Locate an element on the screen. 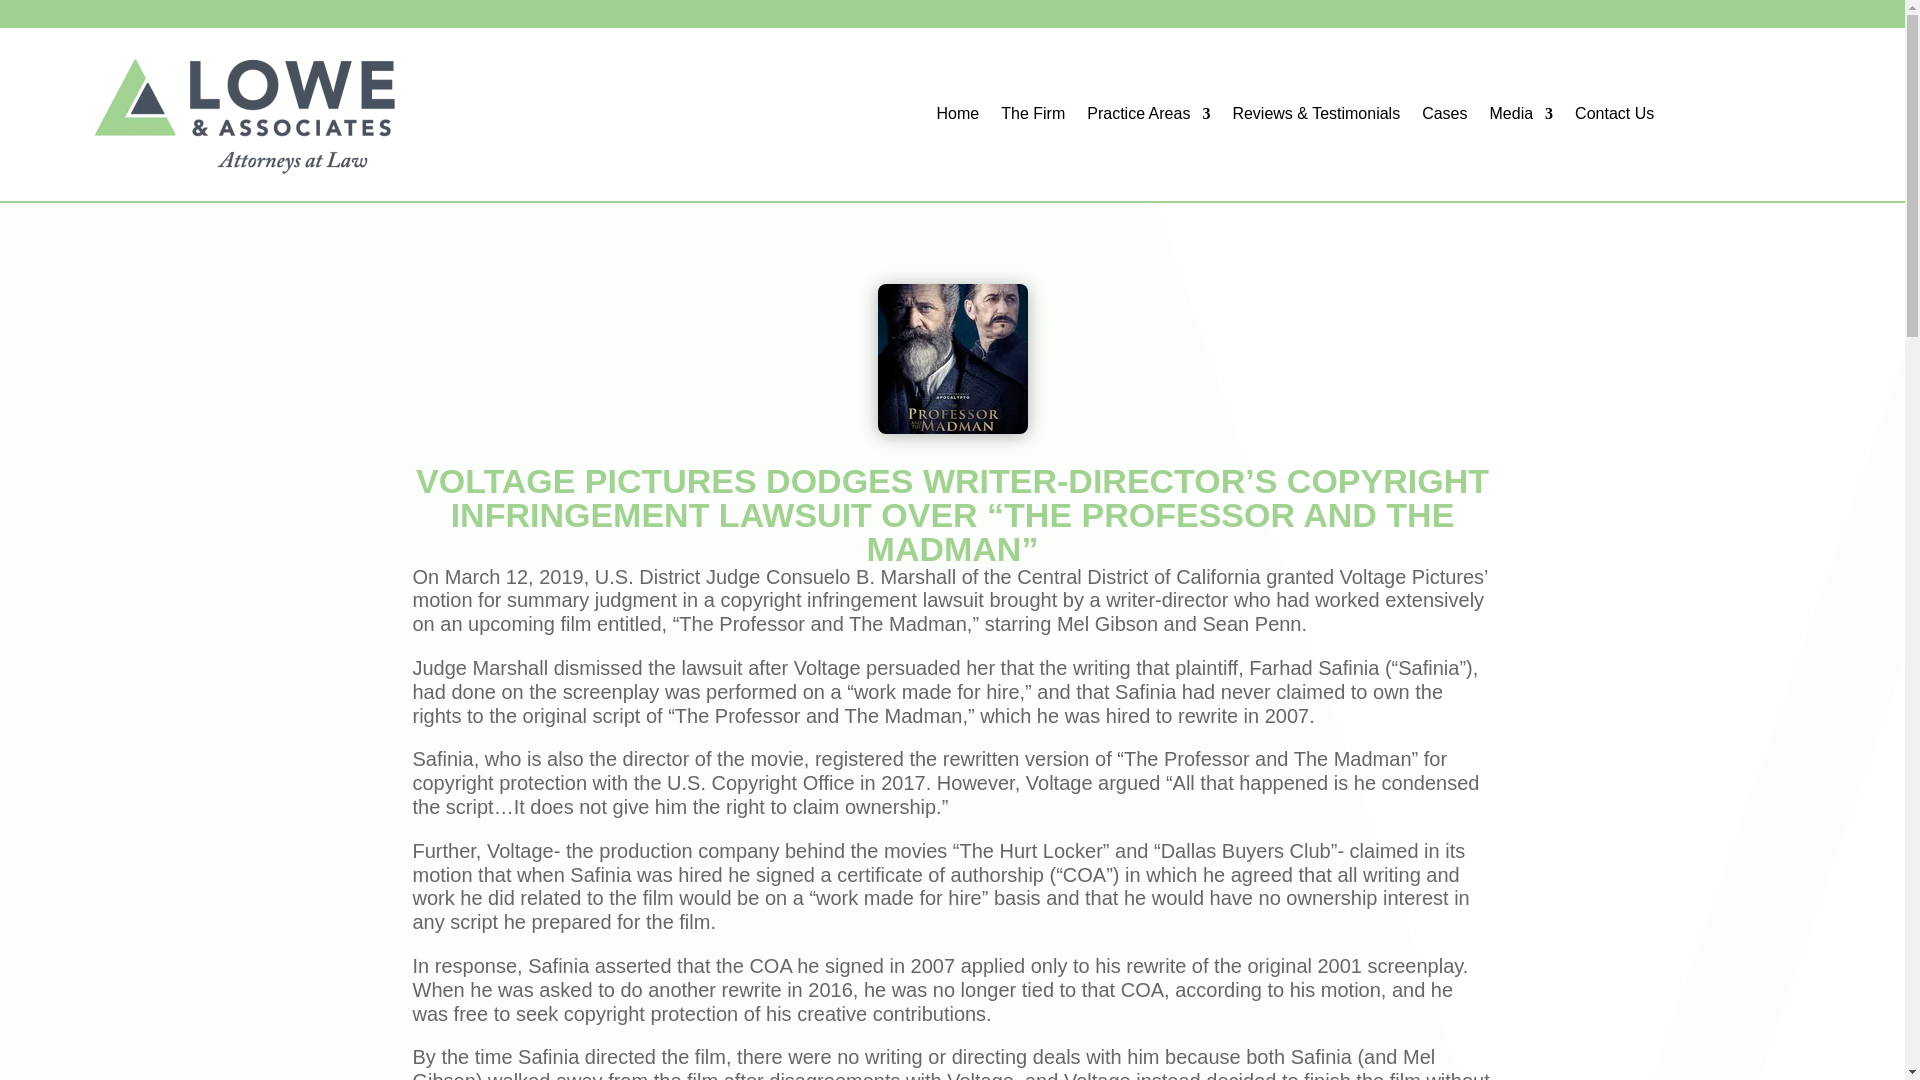 The image size is (1920, 1080). Contact Us is located at coordinates (1614, 117).